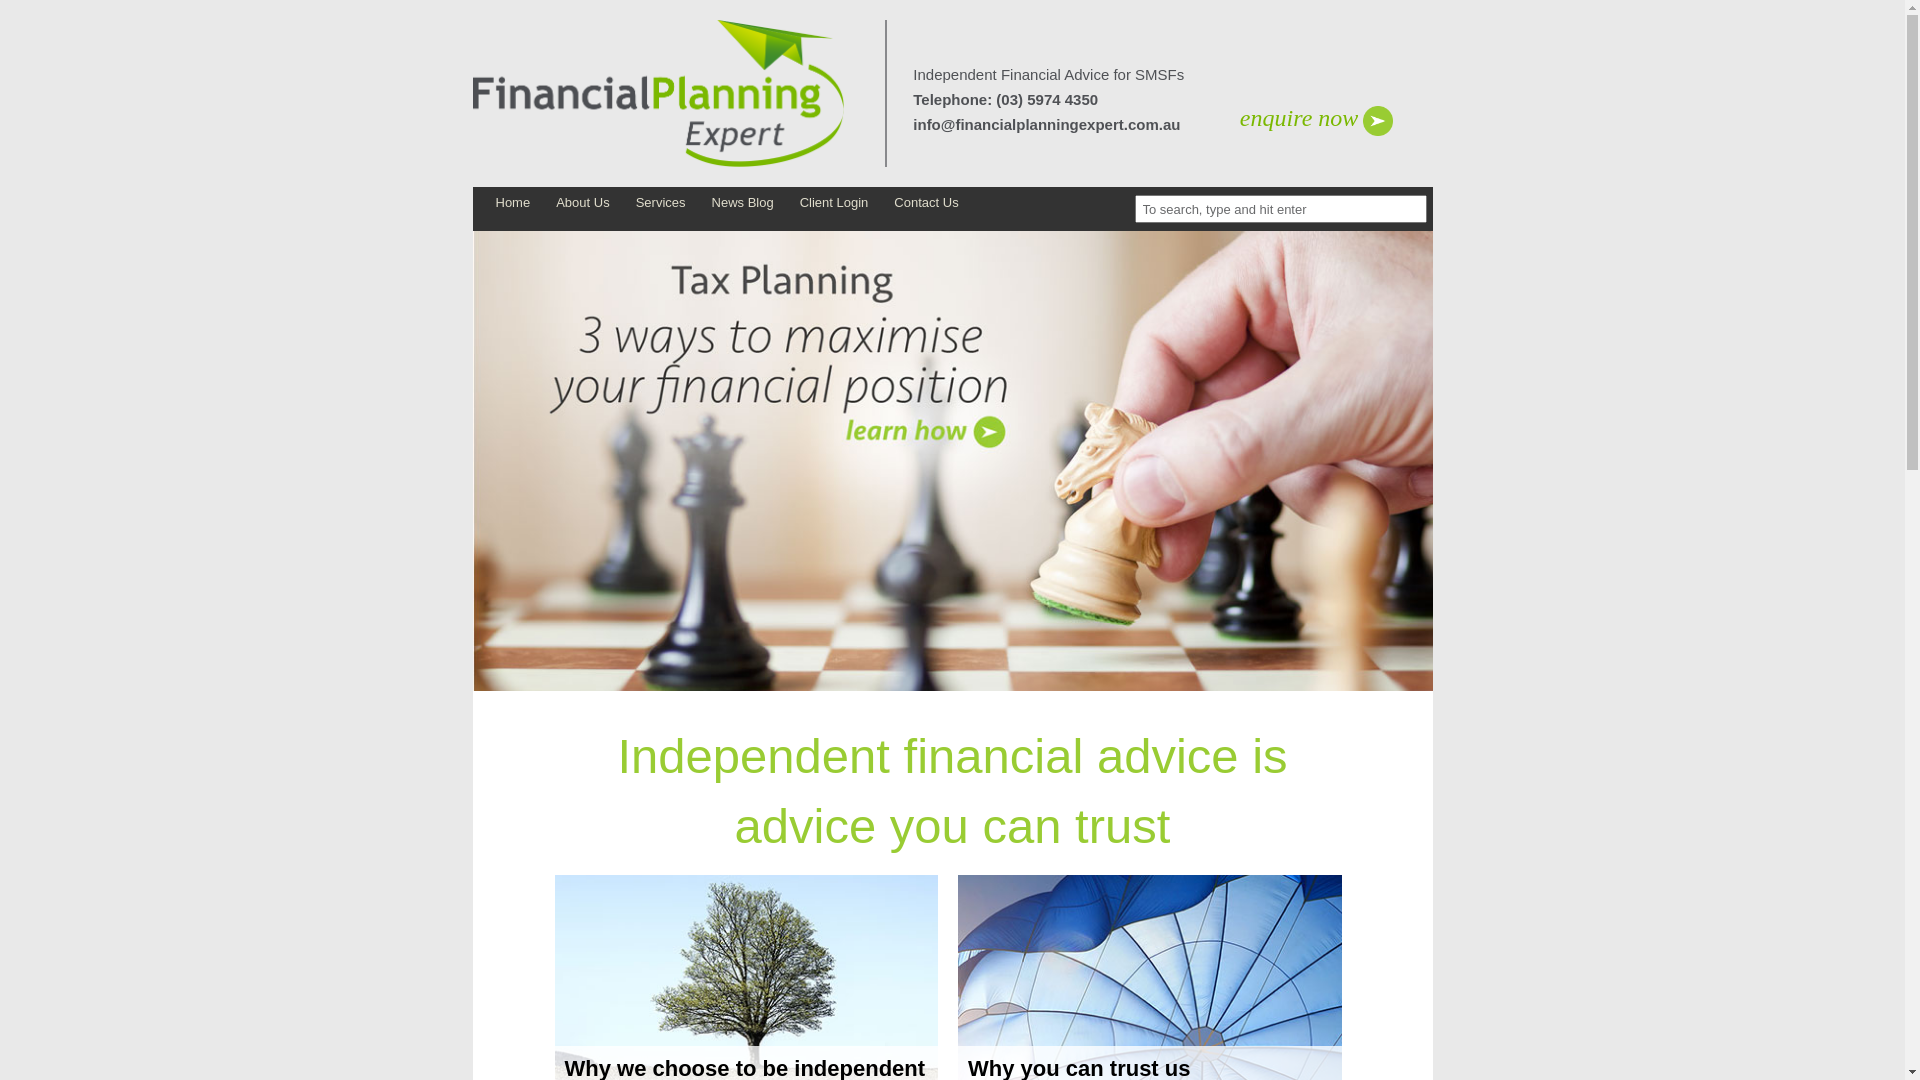 This screenshot has width=1920, height=1080. What do you see at coordinates (582, 202) in the screenshot?
I see `About Us` at bounding box center [582, 202].